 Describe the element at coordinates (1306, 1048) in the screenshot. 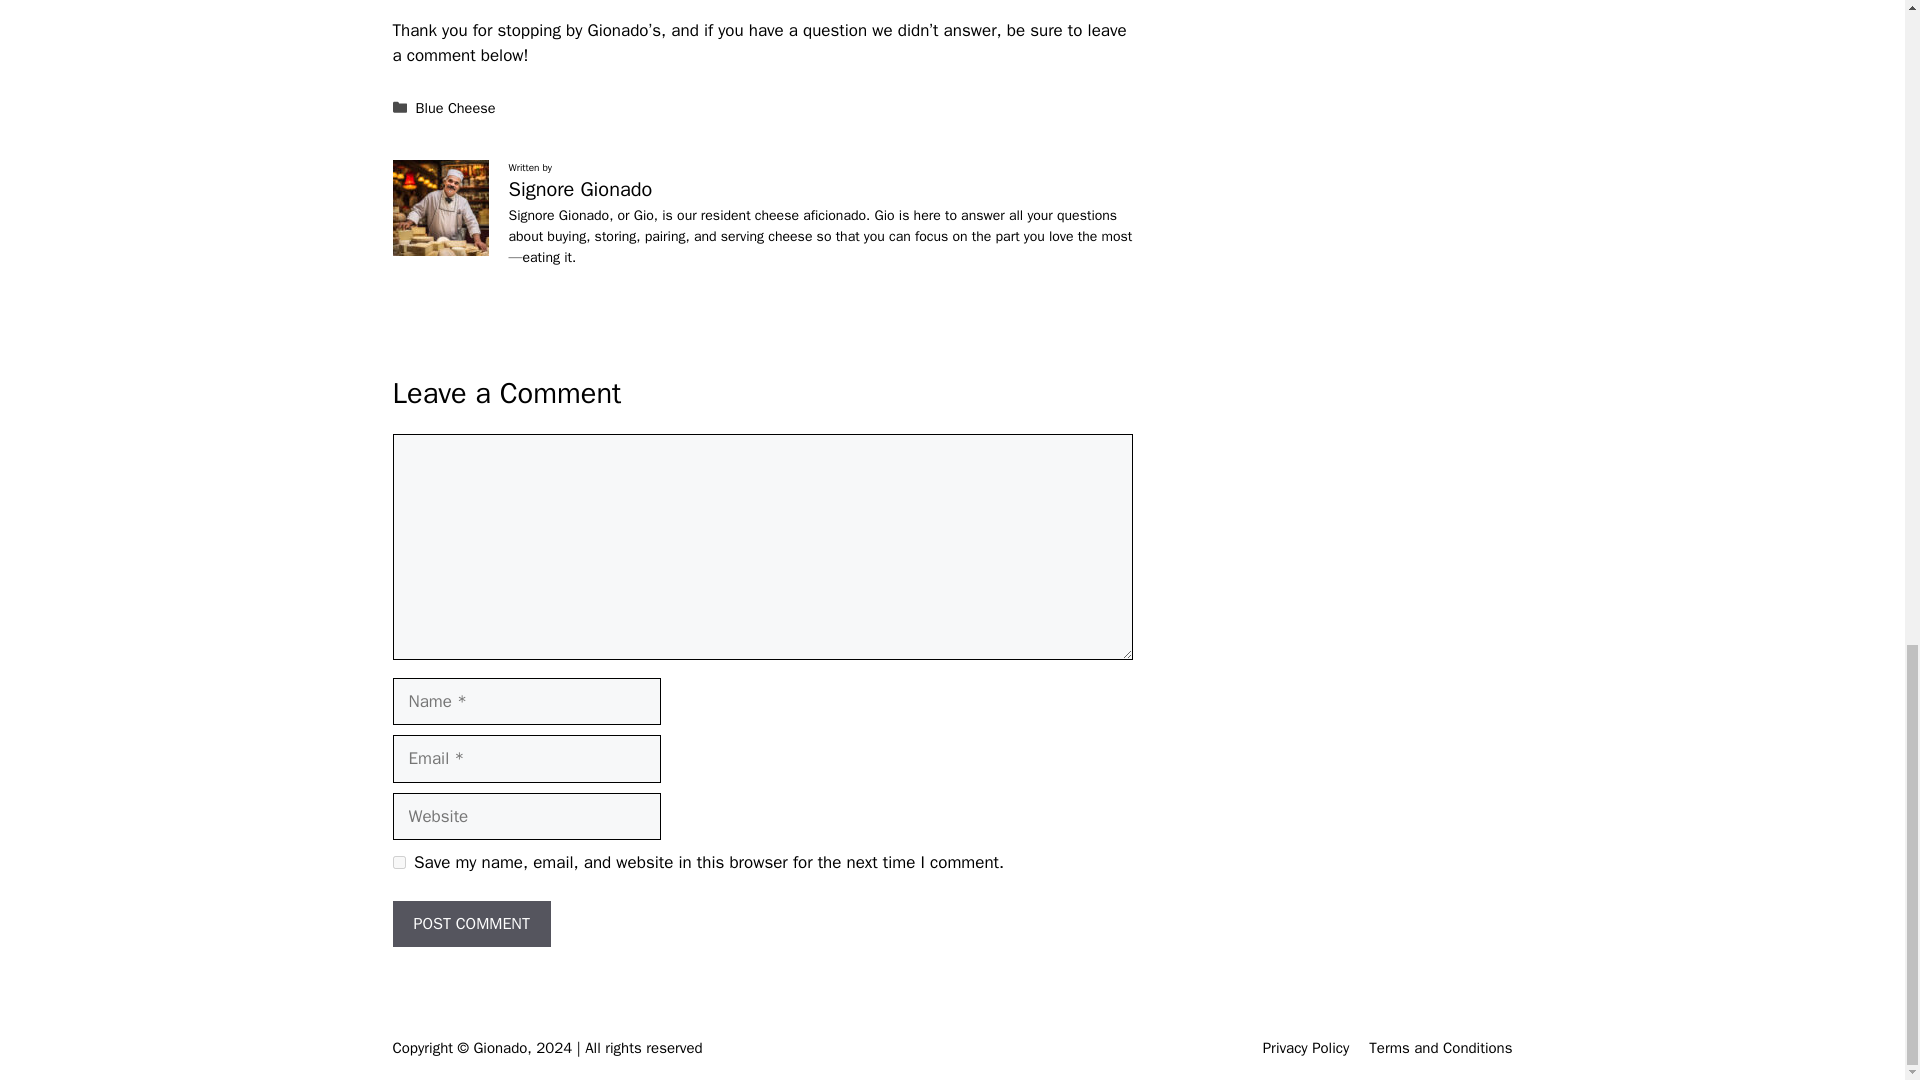

I see `Privacy Policy` at that location.